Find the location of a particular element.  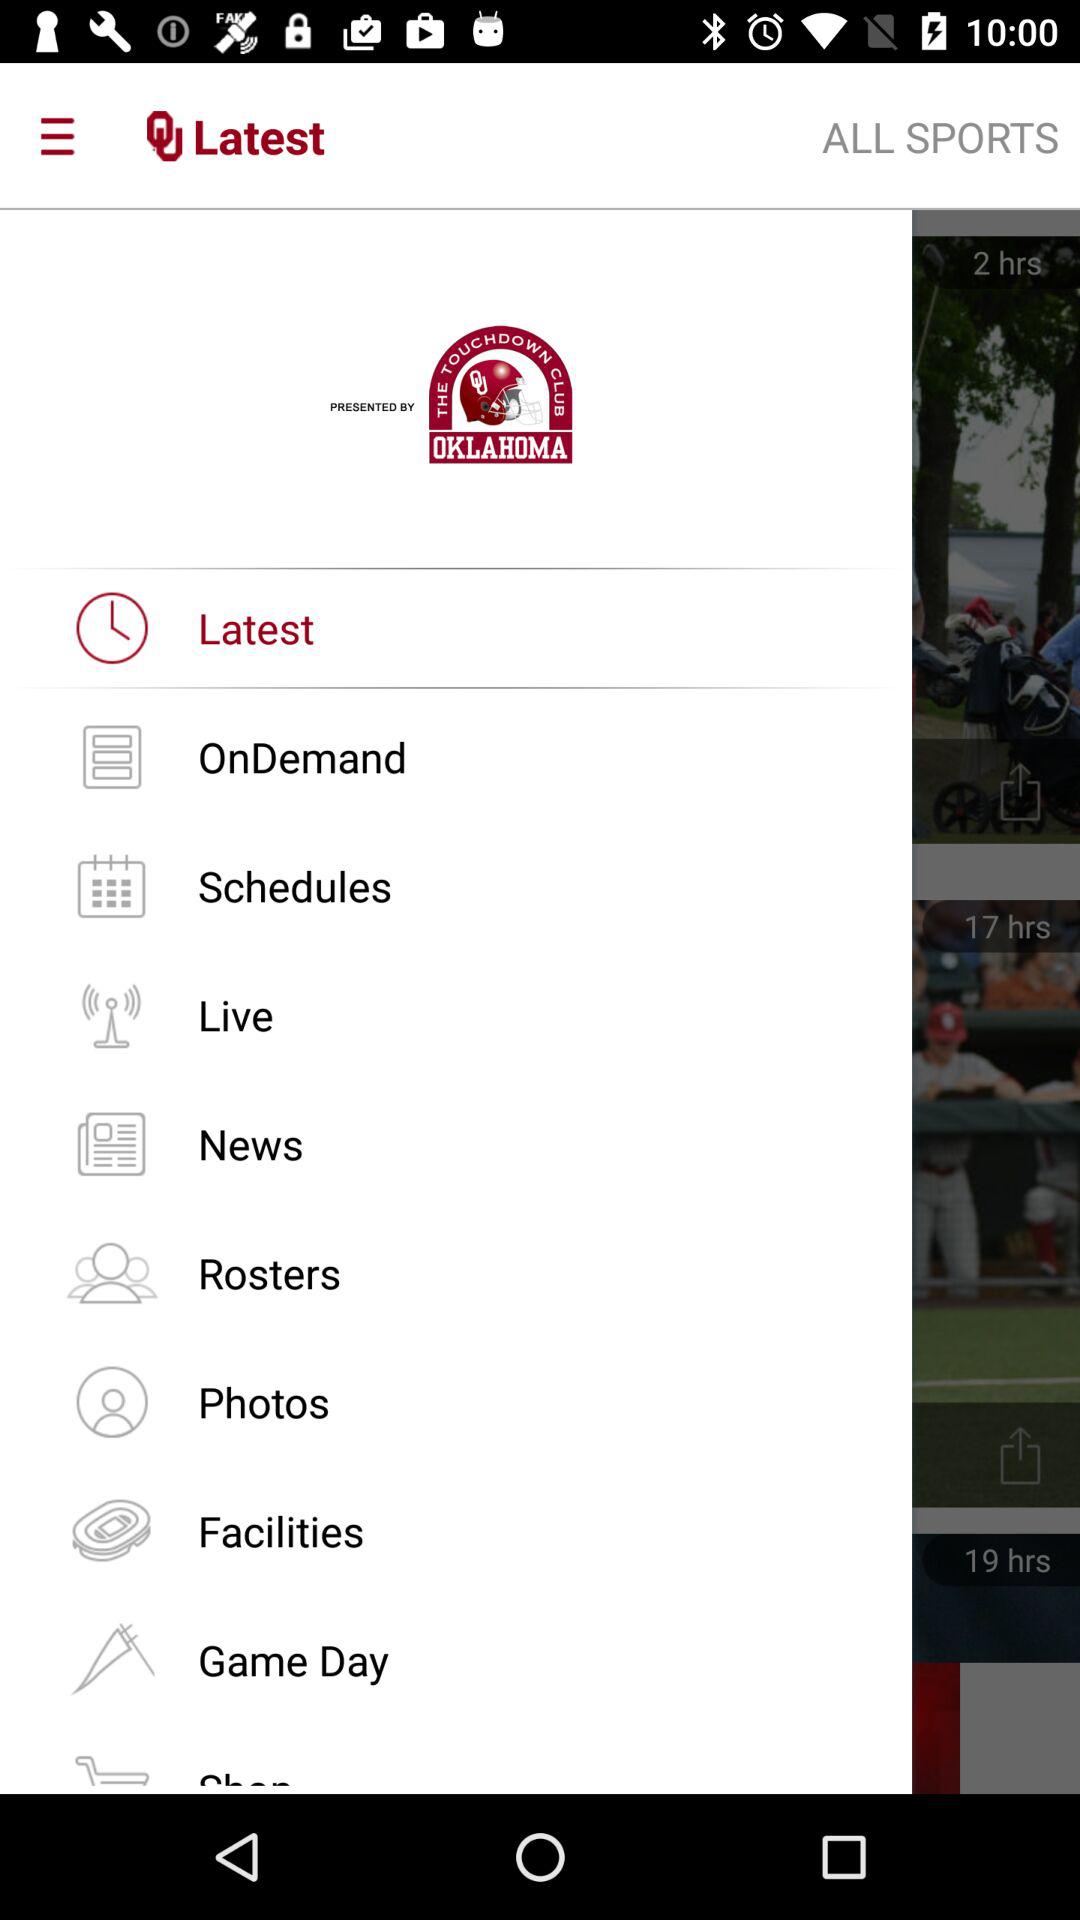

select the first icon below the latest is located at coordinates (111, 756).